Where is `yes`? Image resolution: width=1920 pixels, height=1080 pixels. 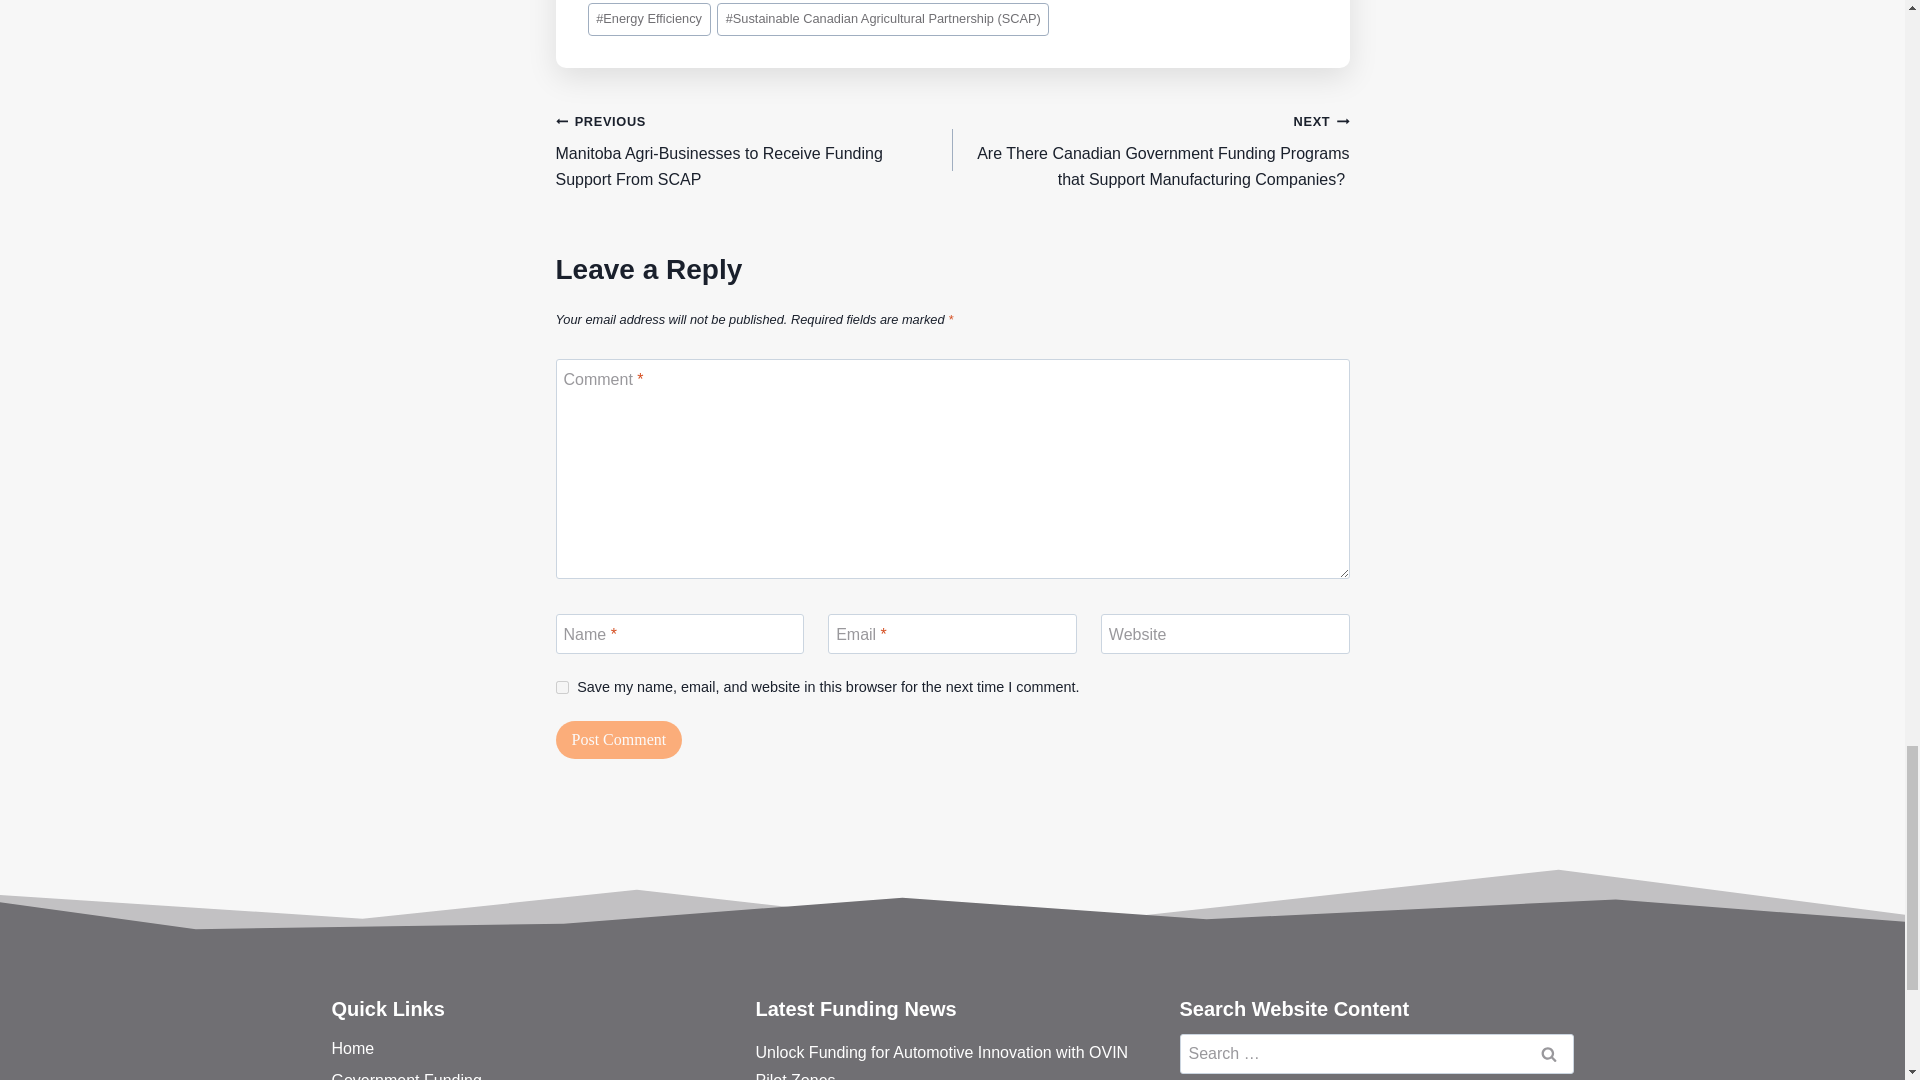
yes is located at coordinates (562, 688).